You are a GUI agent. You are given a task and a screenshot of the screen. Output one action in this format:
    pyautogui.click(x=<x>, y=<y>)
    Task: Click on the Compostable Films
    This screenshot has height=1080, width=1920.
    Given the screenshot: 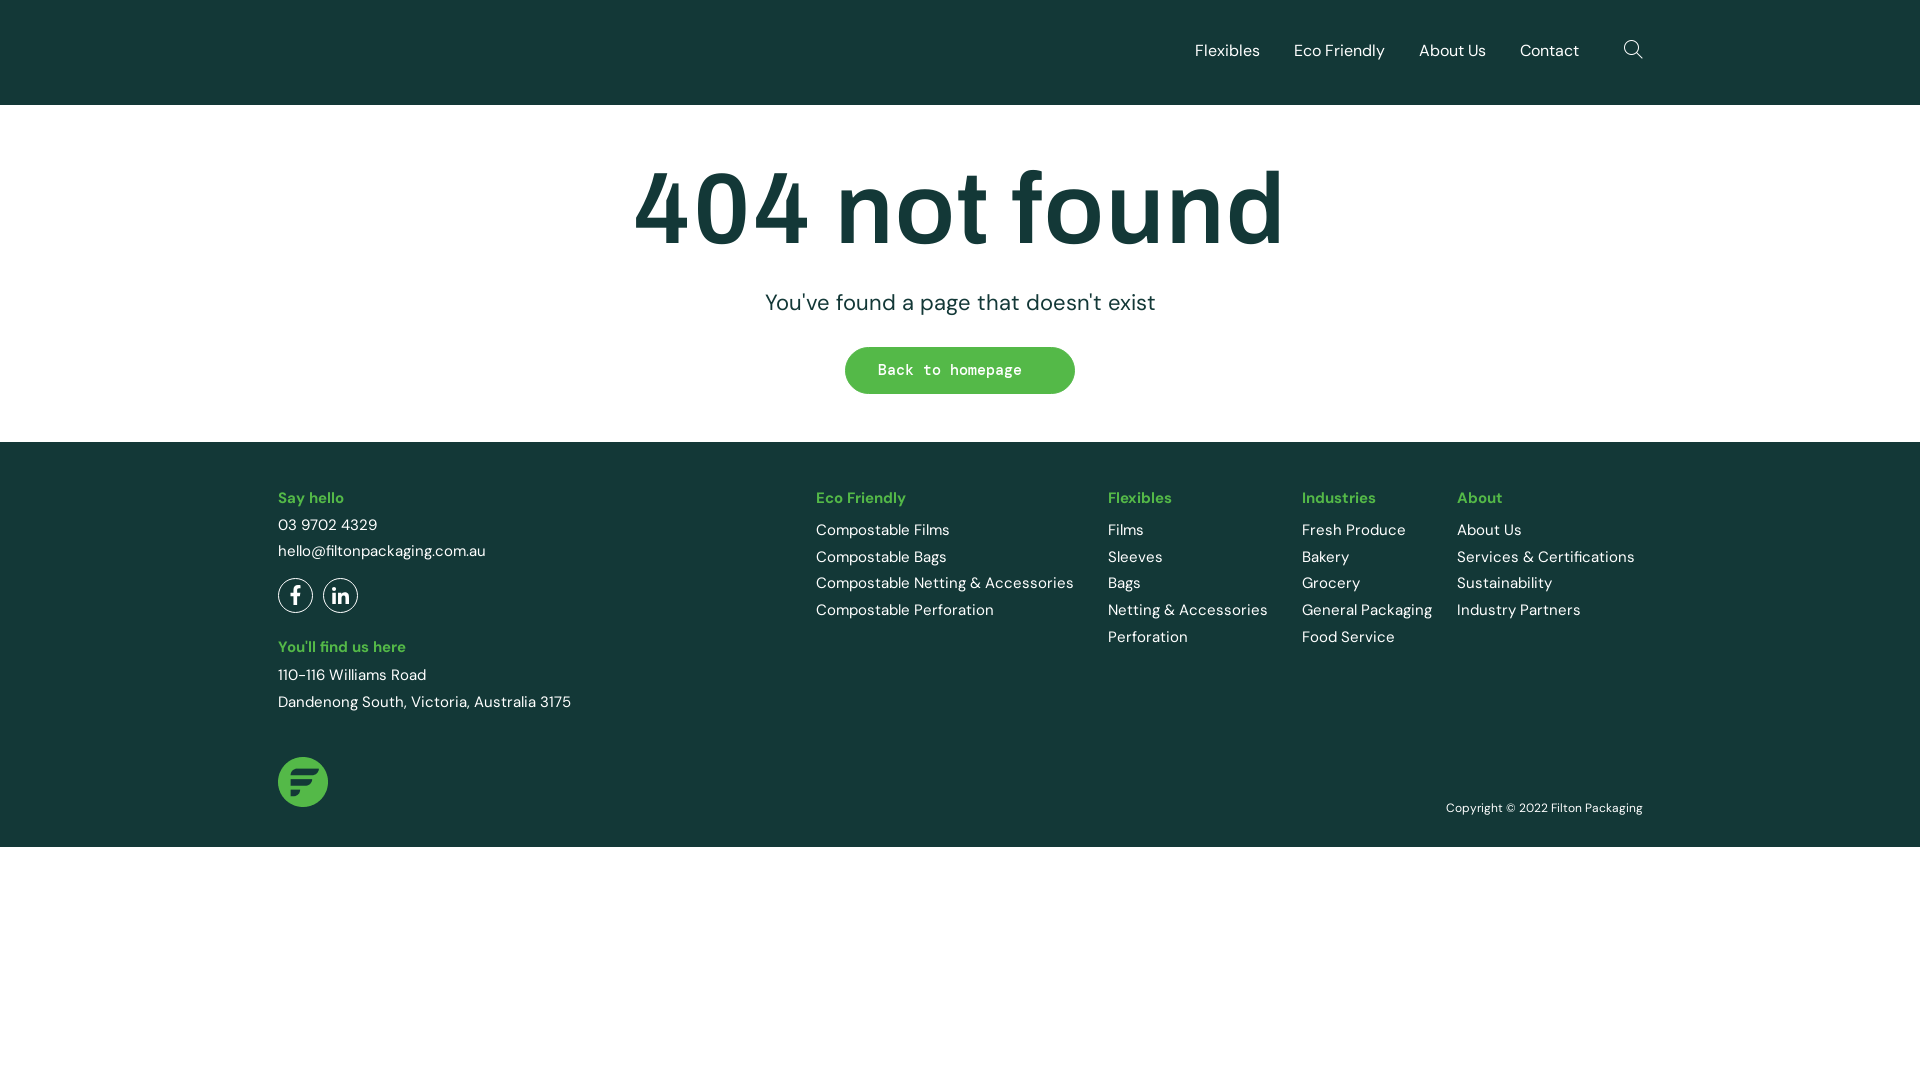 What is the action you would take?
    pyautogui.click(x=883, y=530)
    